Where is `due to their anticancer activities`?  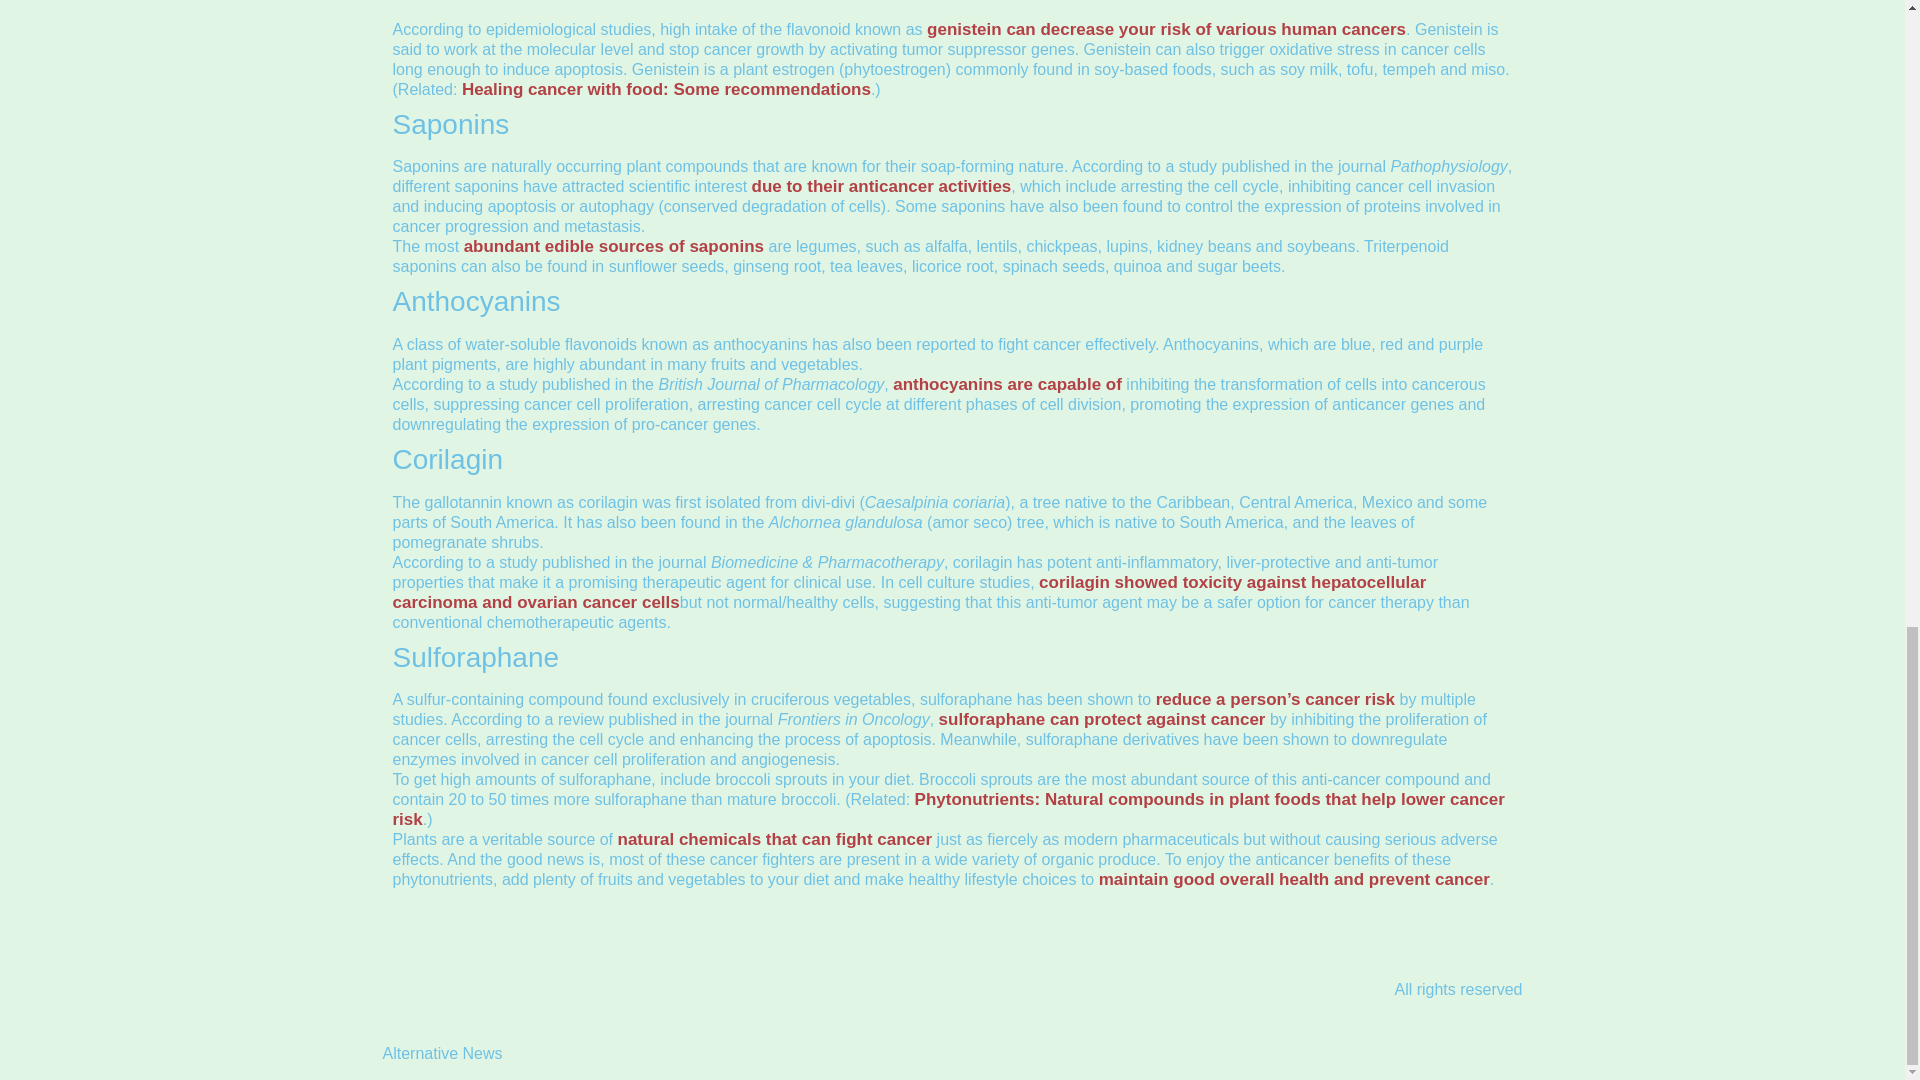 due to their anticancer activities is located at coordinates (882, 186).